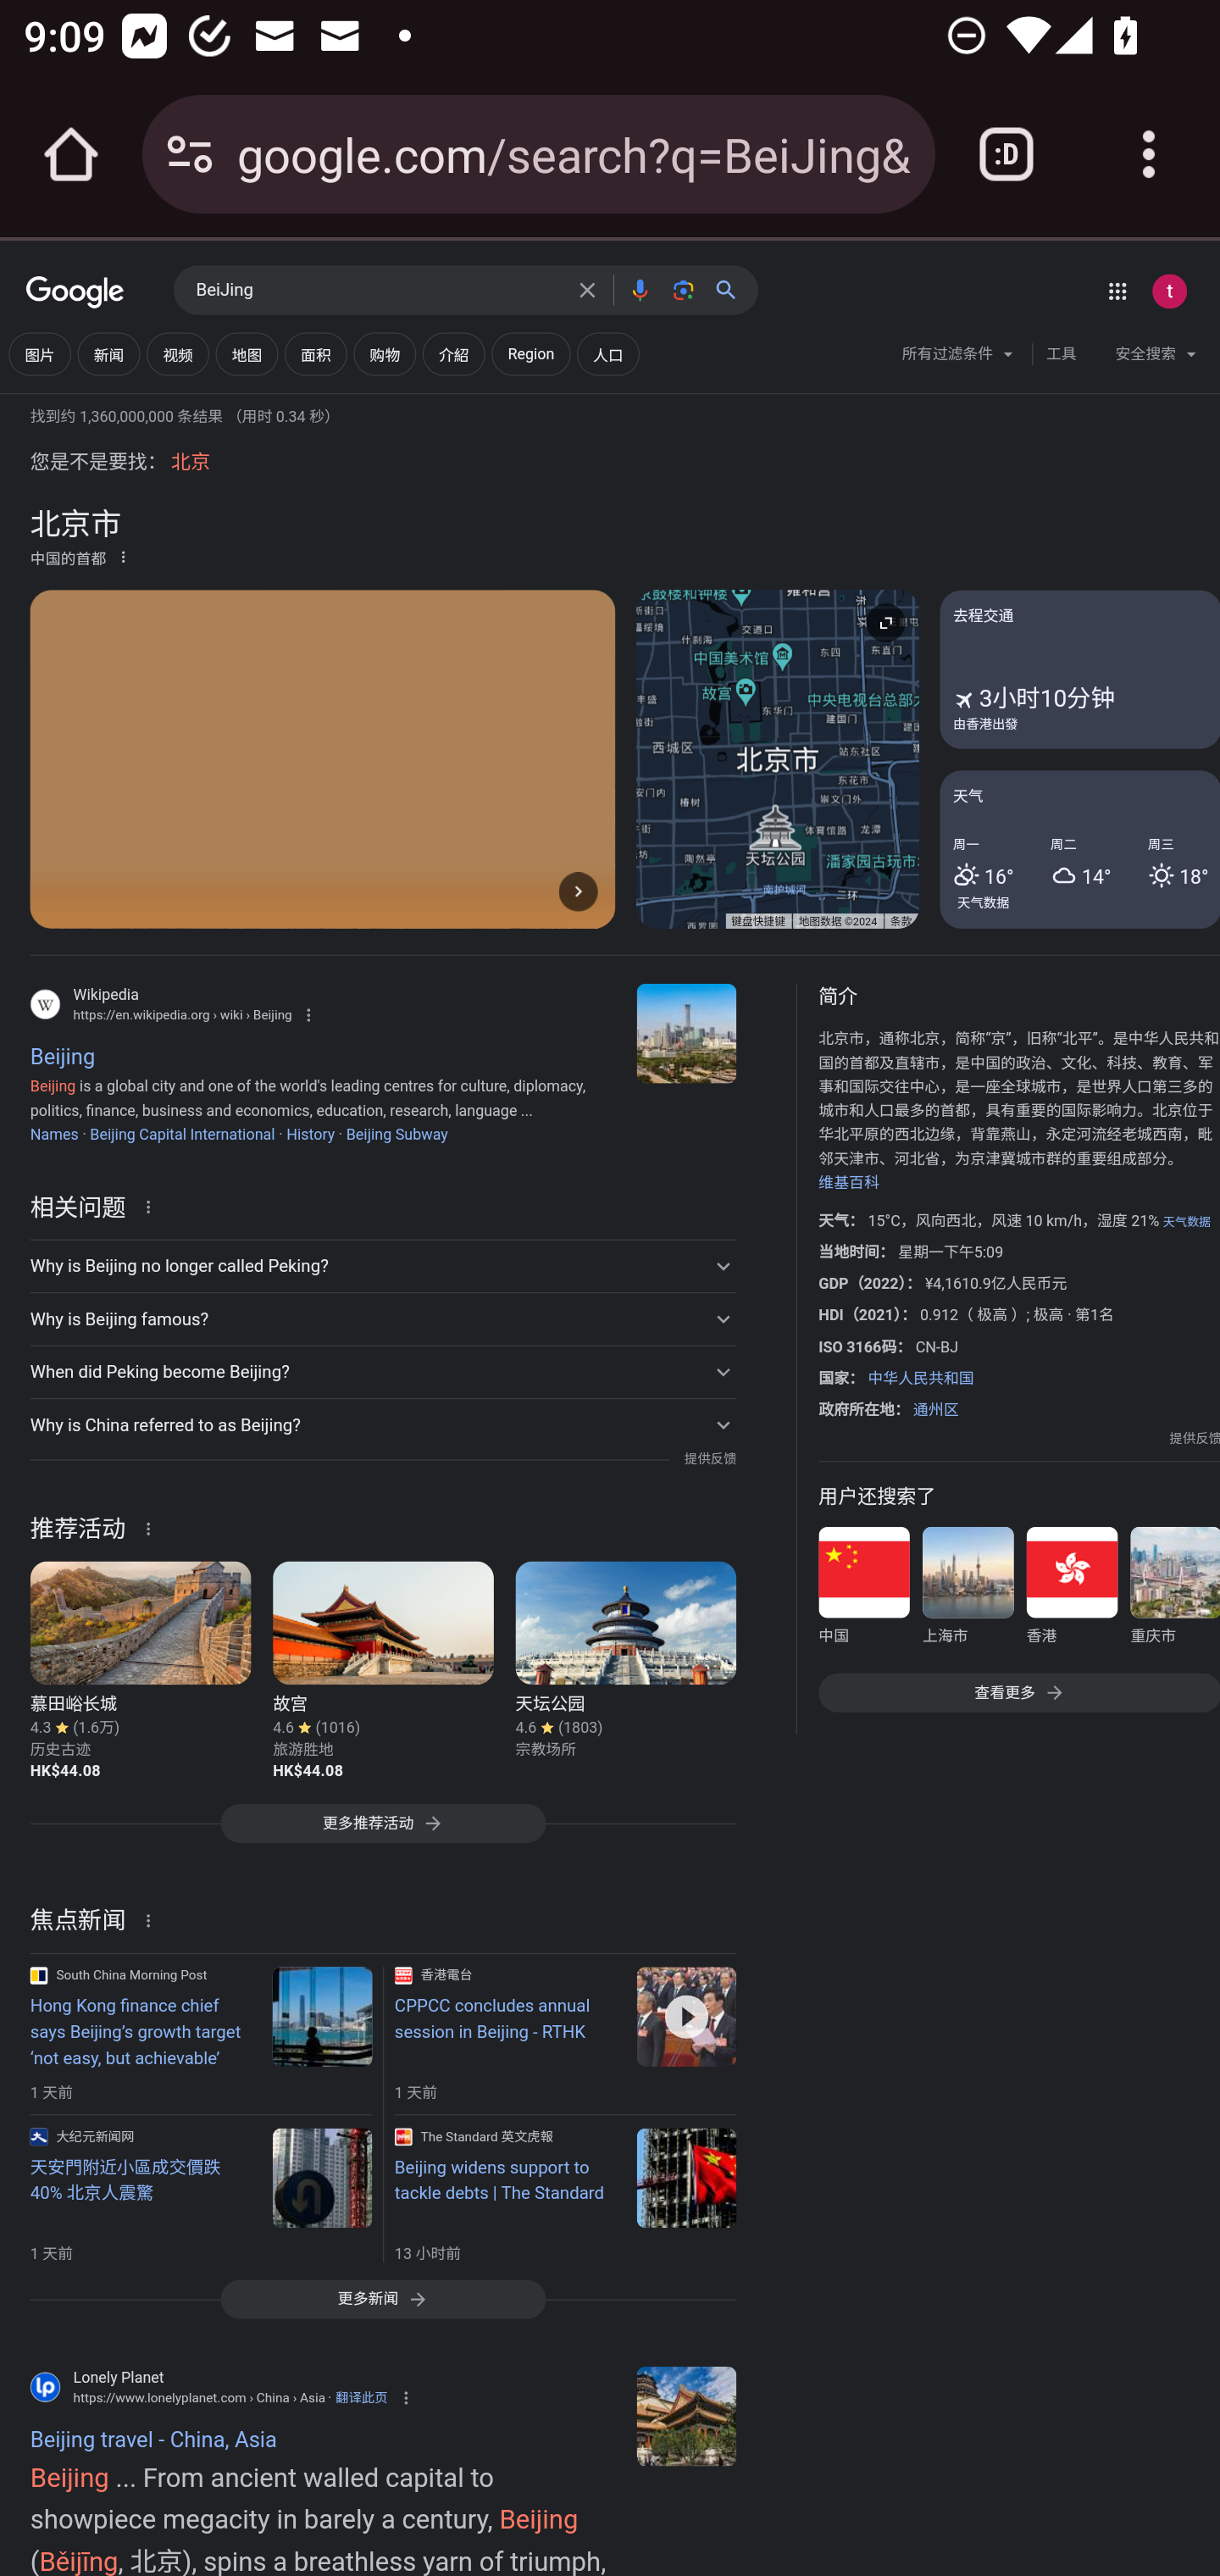 The image size is (1220, 2576). Describe the element at coordinates (71, 154) in the screenshot. I see `Open the home page` at that location.